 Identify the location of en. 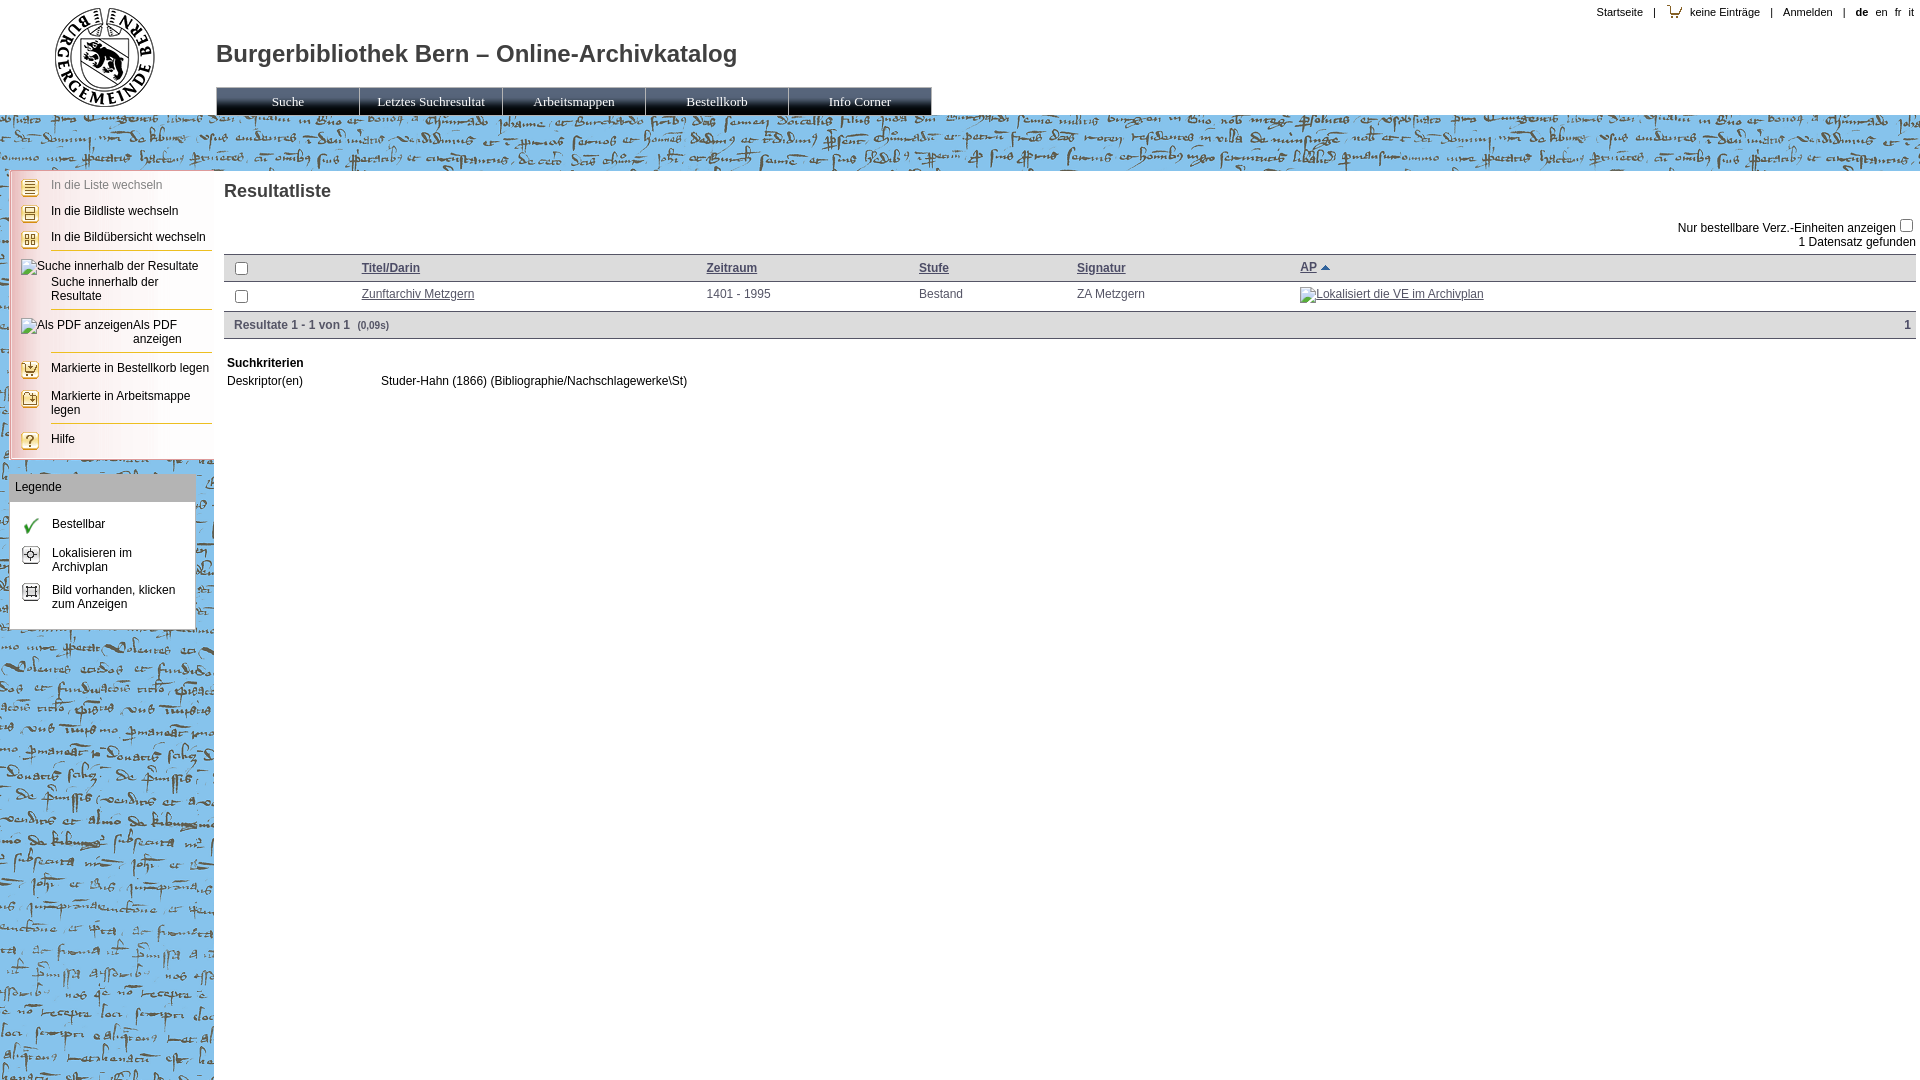
(1881, 12).